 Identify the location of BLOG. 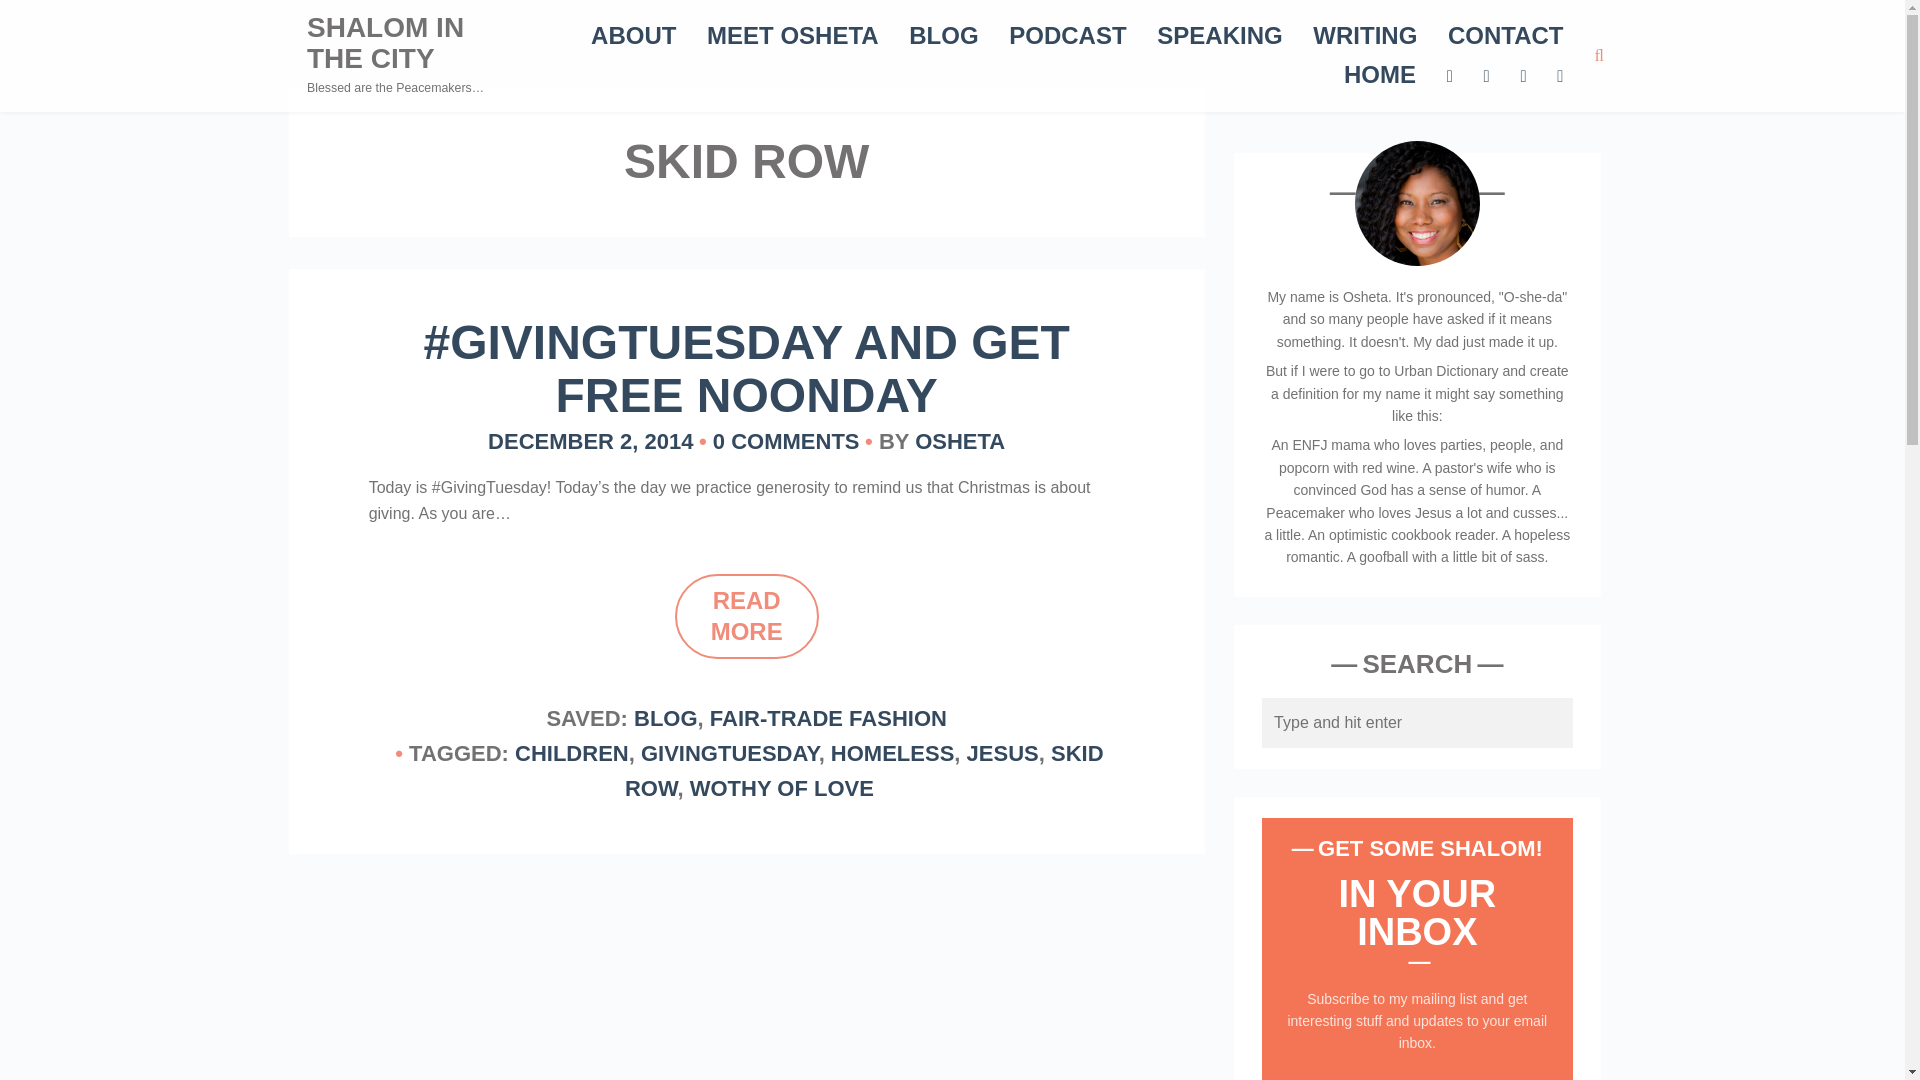
(942, 34).